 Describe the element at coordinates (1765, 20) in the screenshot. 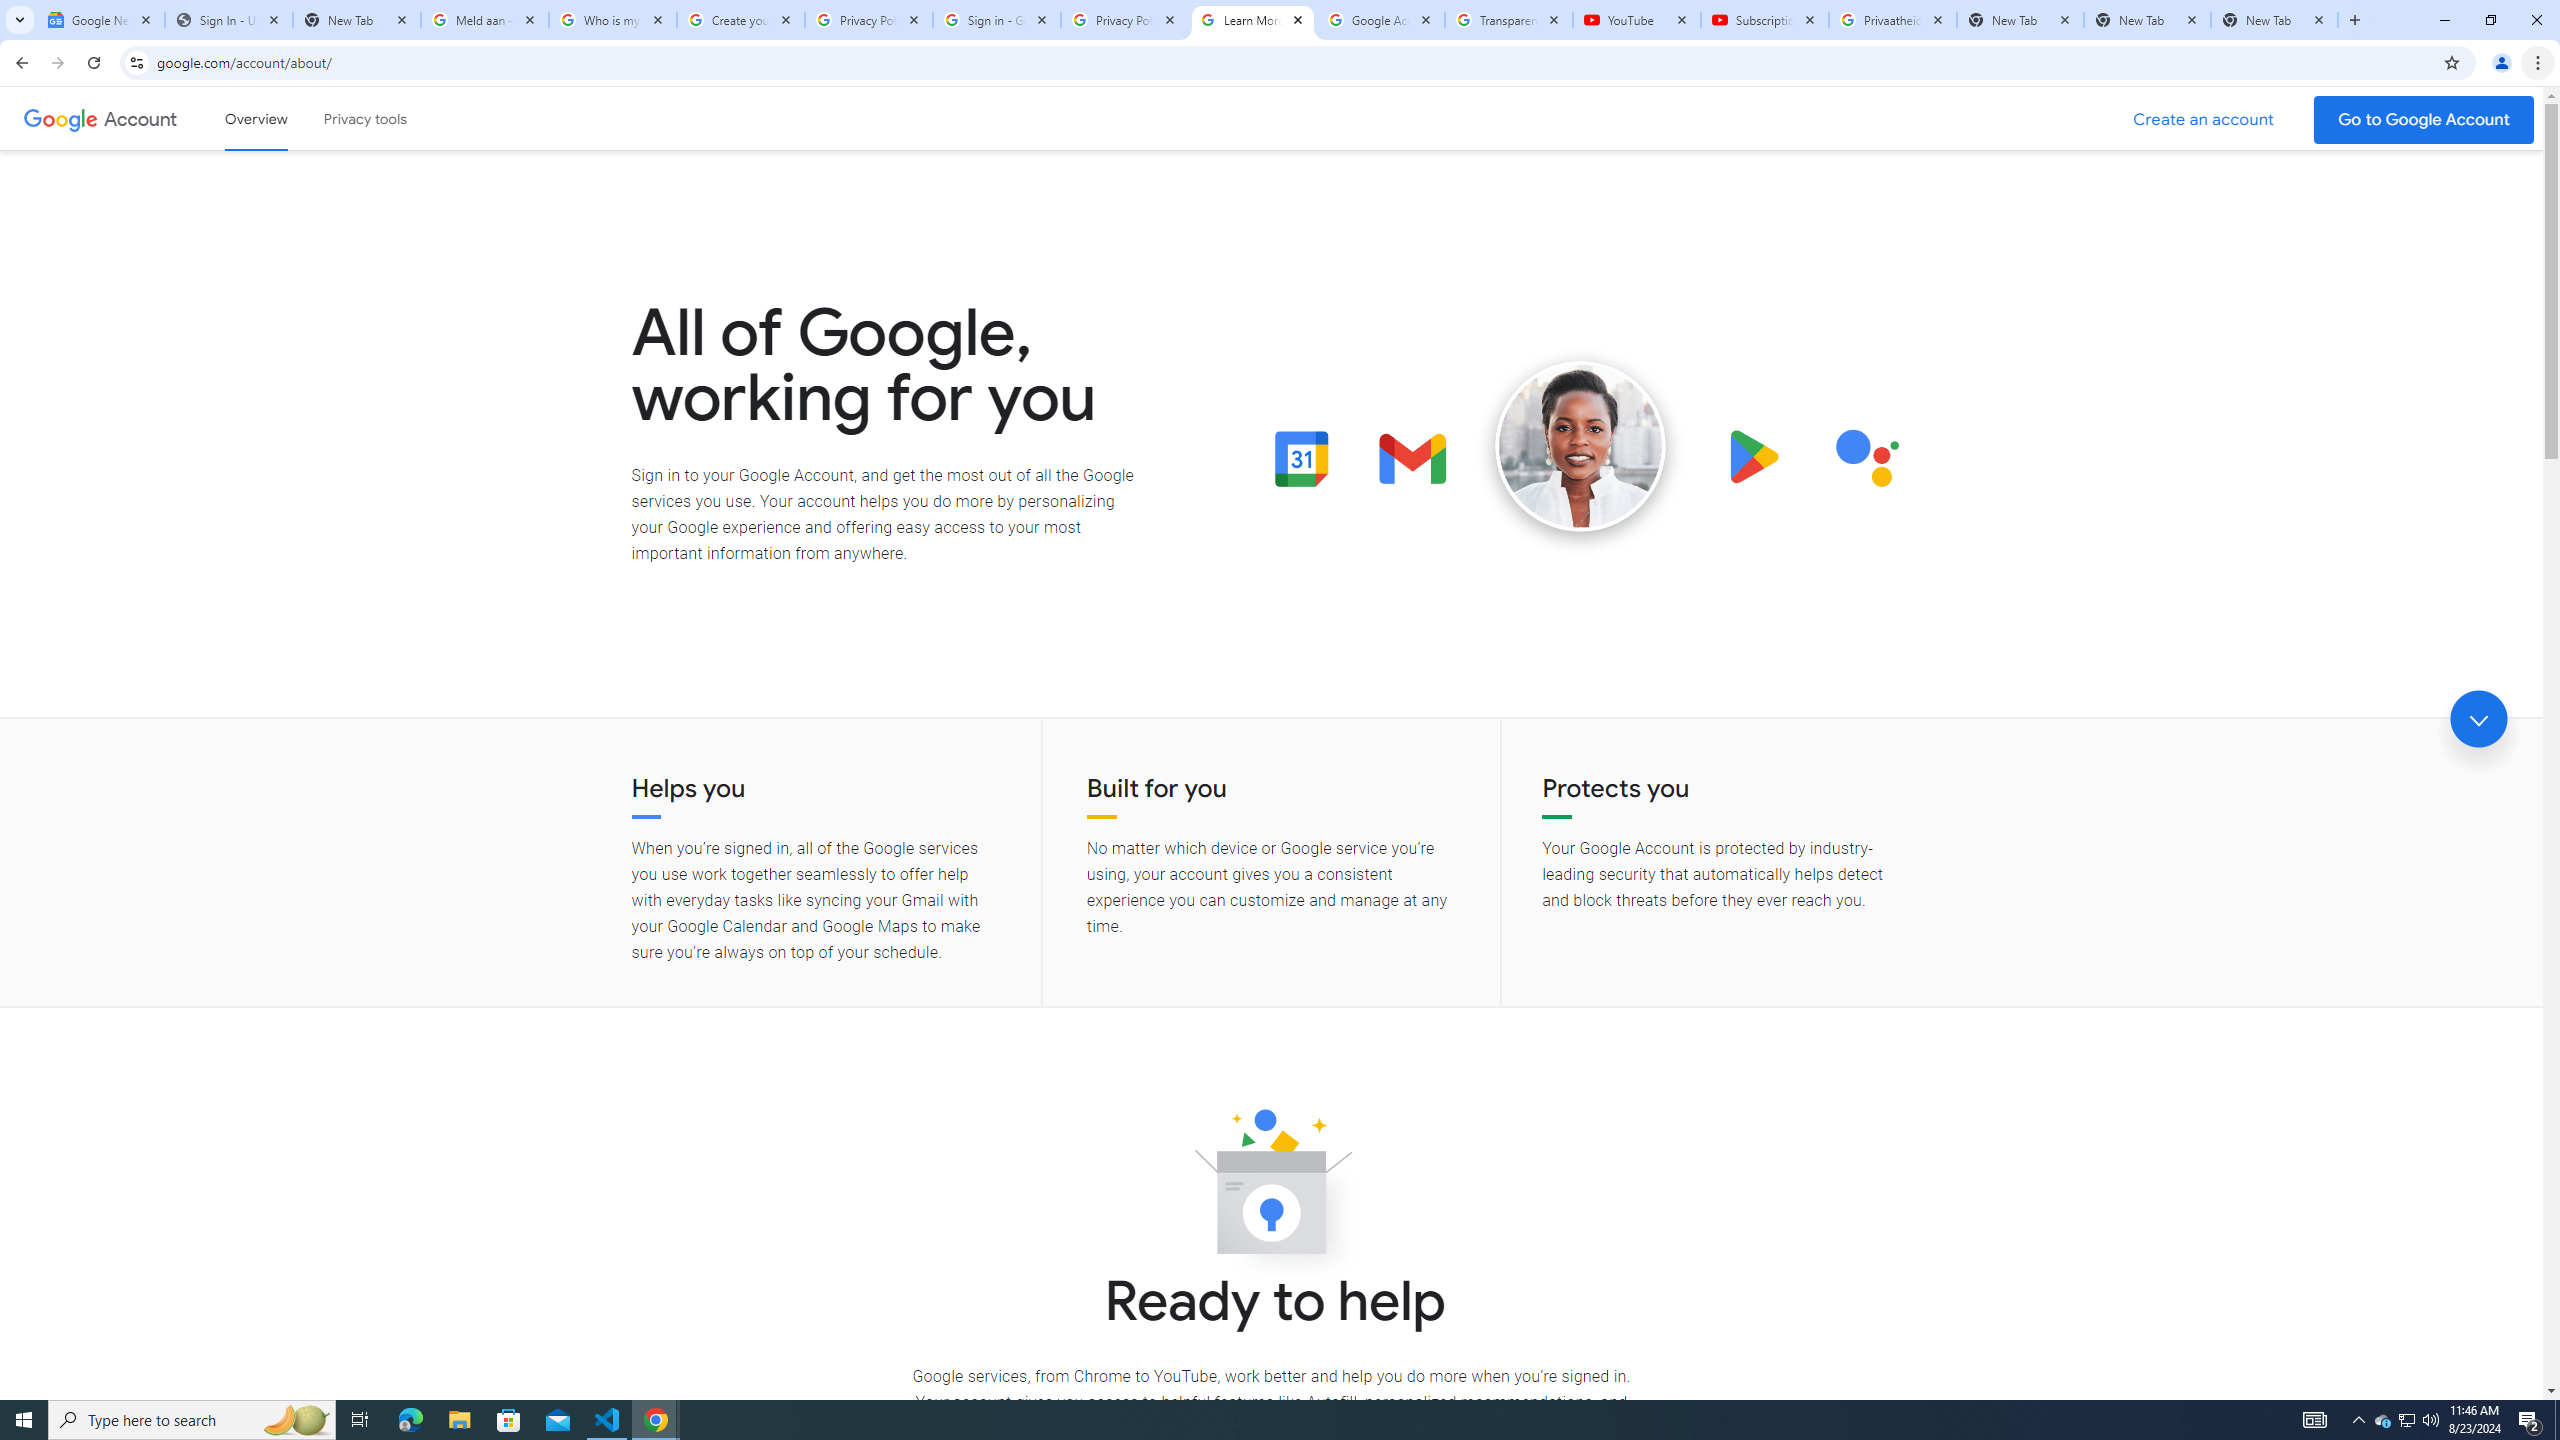

I see `Subscriptions - YouTube` at that location.